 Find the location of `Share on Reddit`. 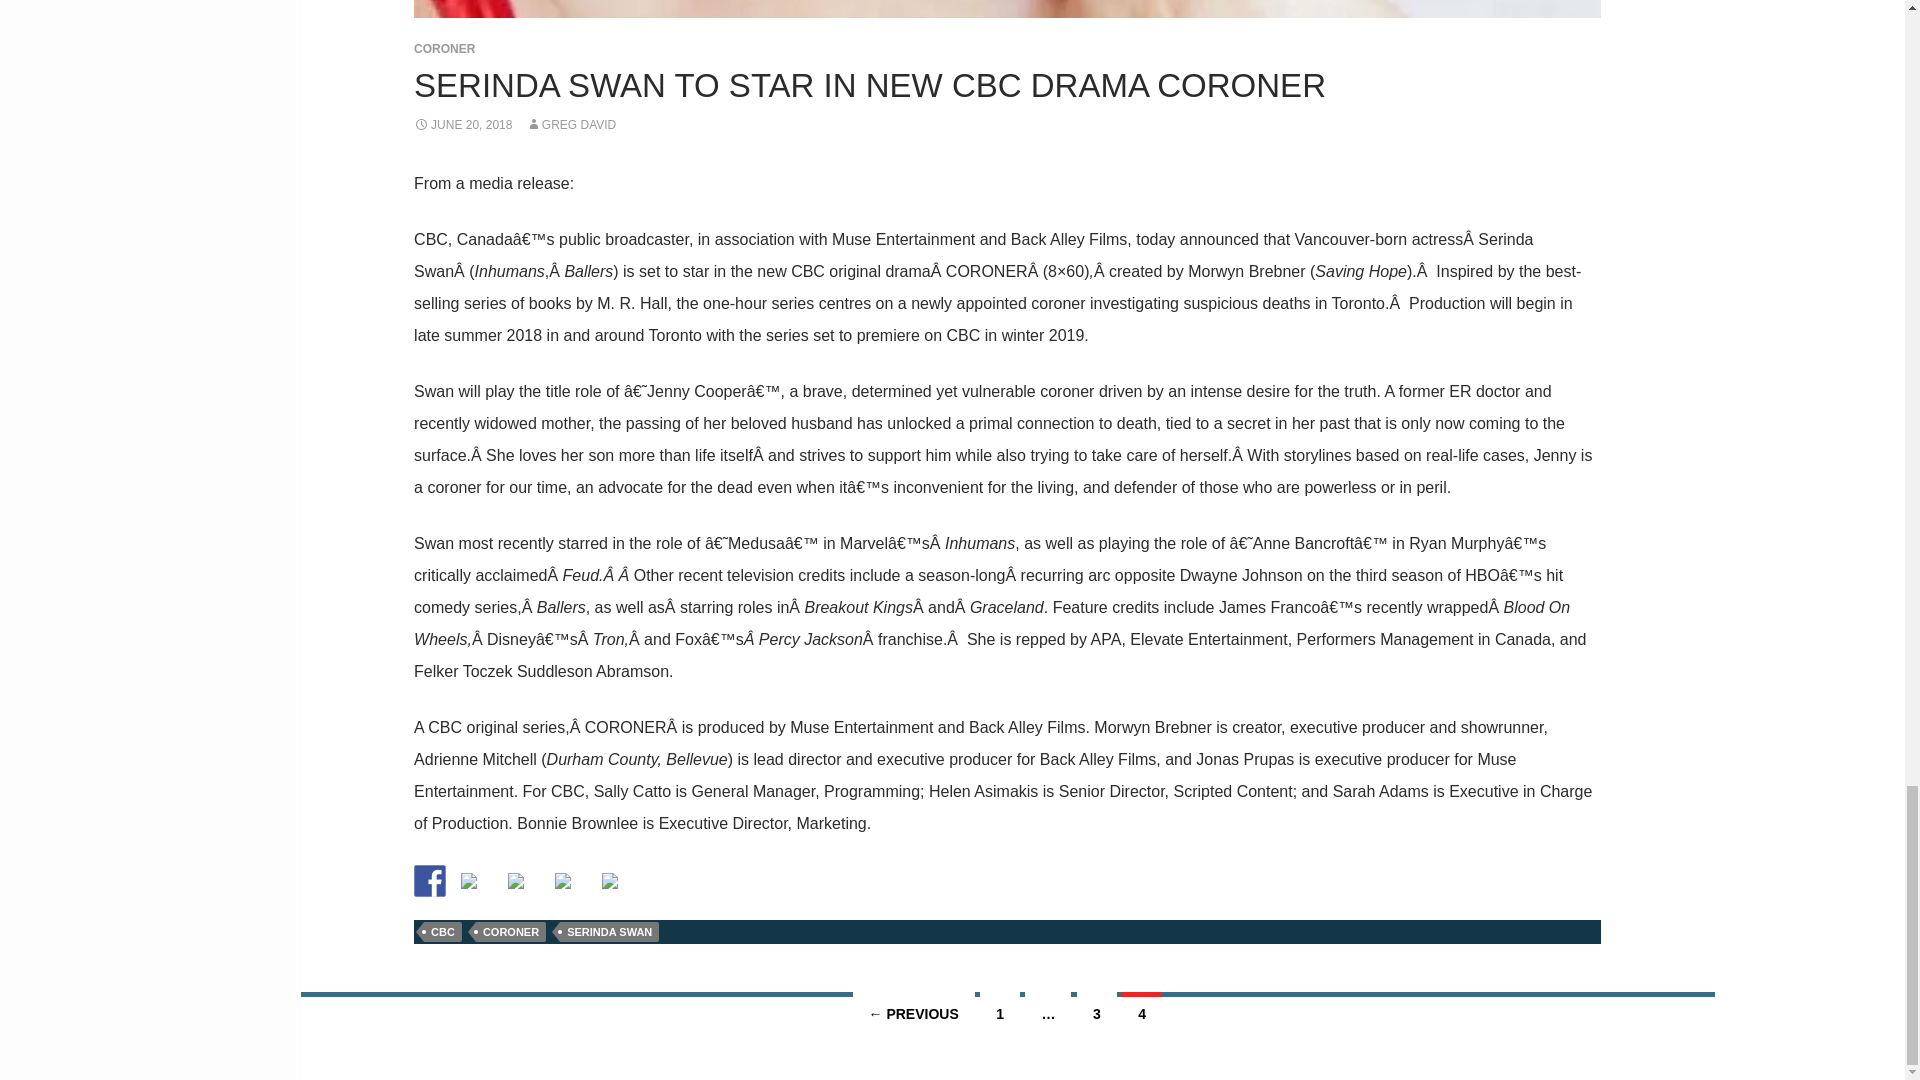

Share on Reddit is located at coordinates (524, 888).